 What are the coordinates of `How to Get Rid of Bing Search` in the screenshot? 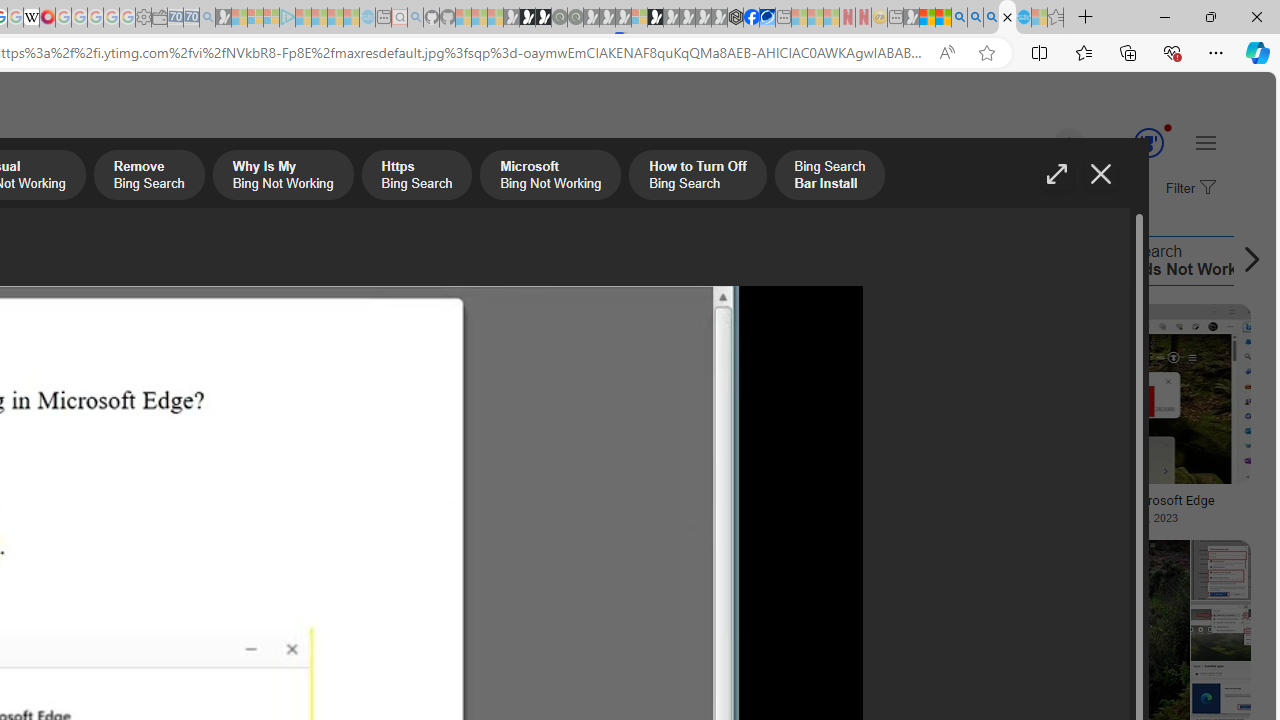 It's located at (928, 260).